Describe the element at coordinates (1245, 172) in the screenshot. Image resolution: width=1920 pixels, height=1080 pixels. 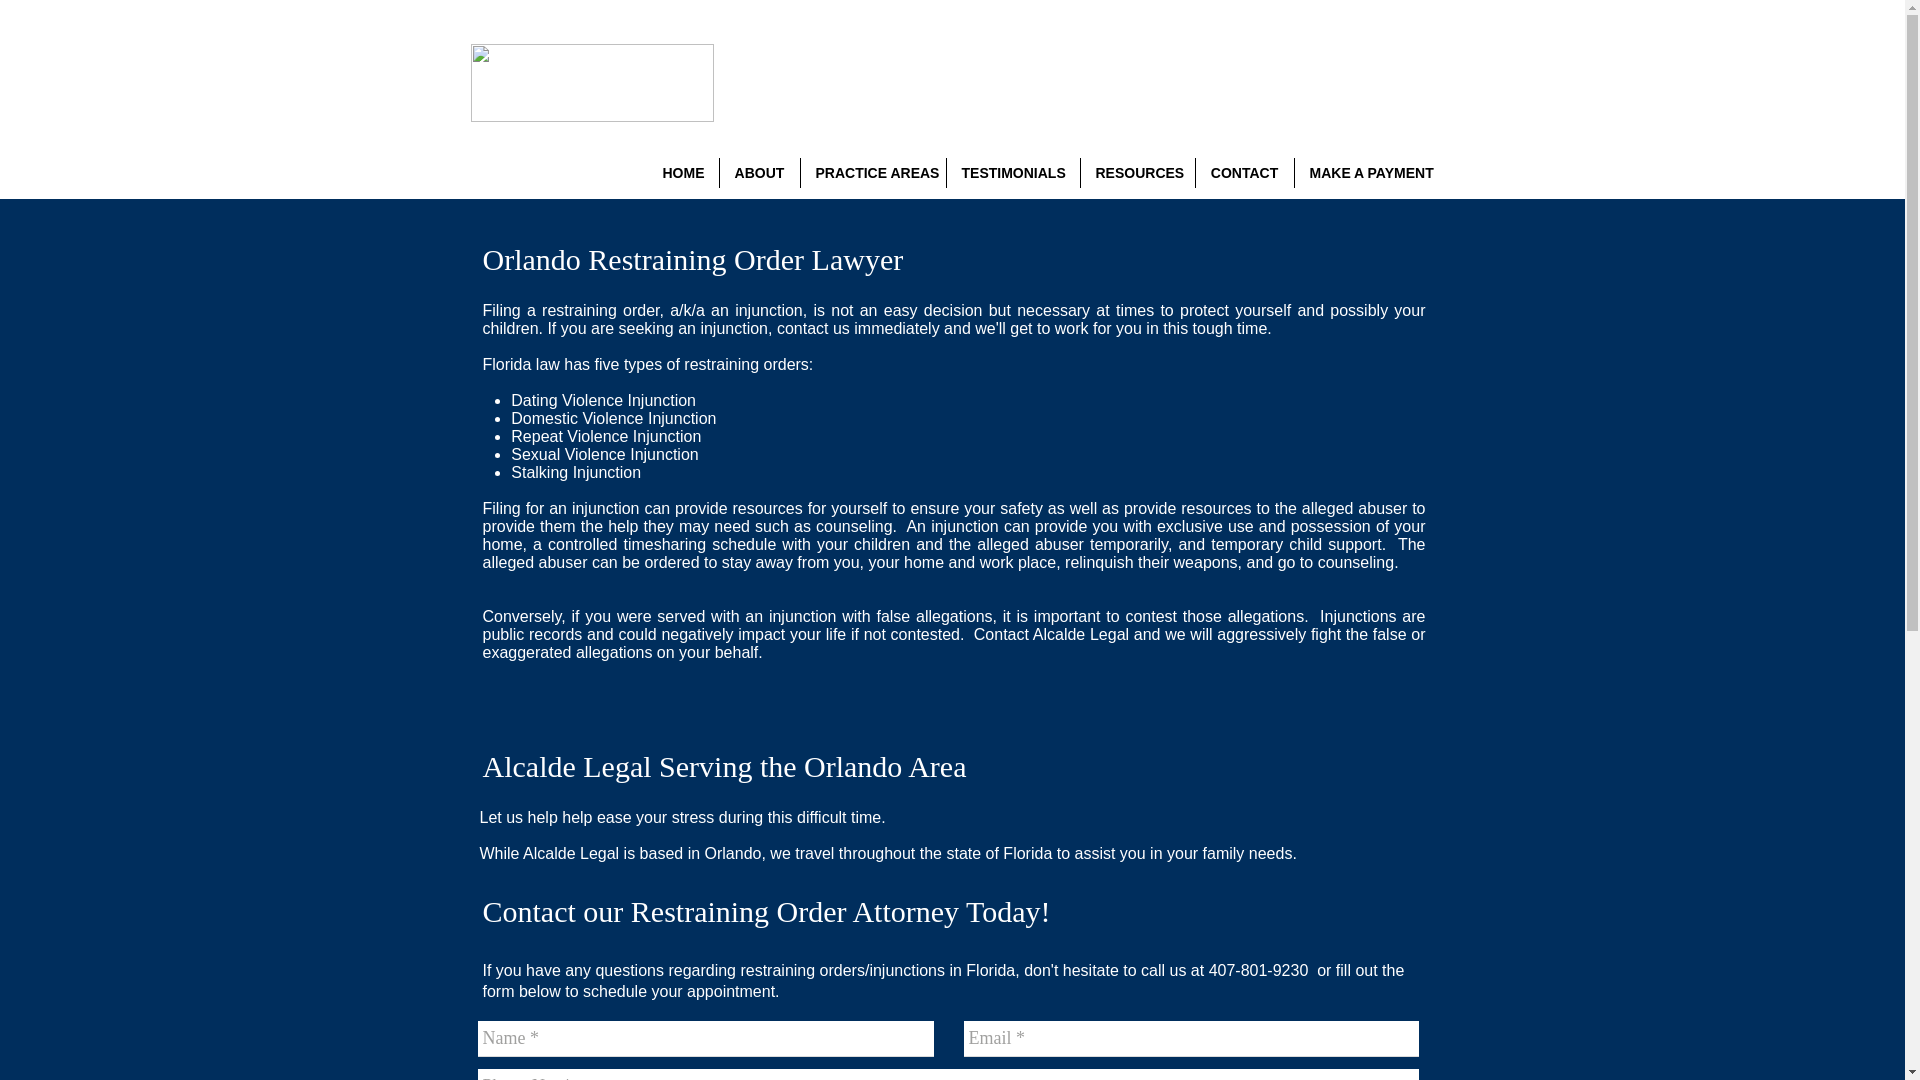
I see `CONTACT` at that location.